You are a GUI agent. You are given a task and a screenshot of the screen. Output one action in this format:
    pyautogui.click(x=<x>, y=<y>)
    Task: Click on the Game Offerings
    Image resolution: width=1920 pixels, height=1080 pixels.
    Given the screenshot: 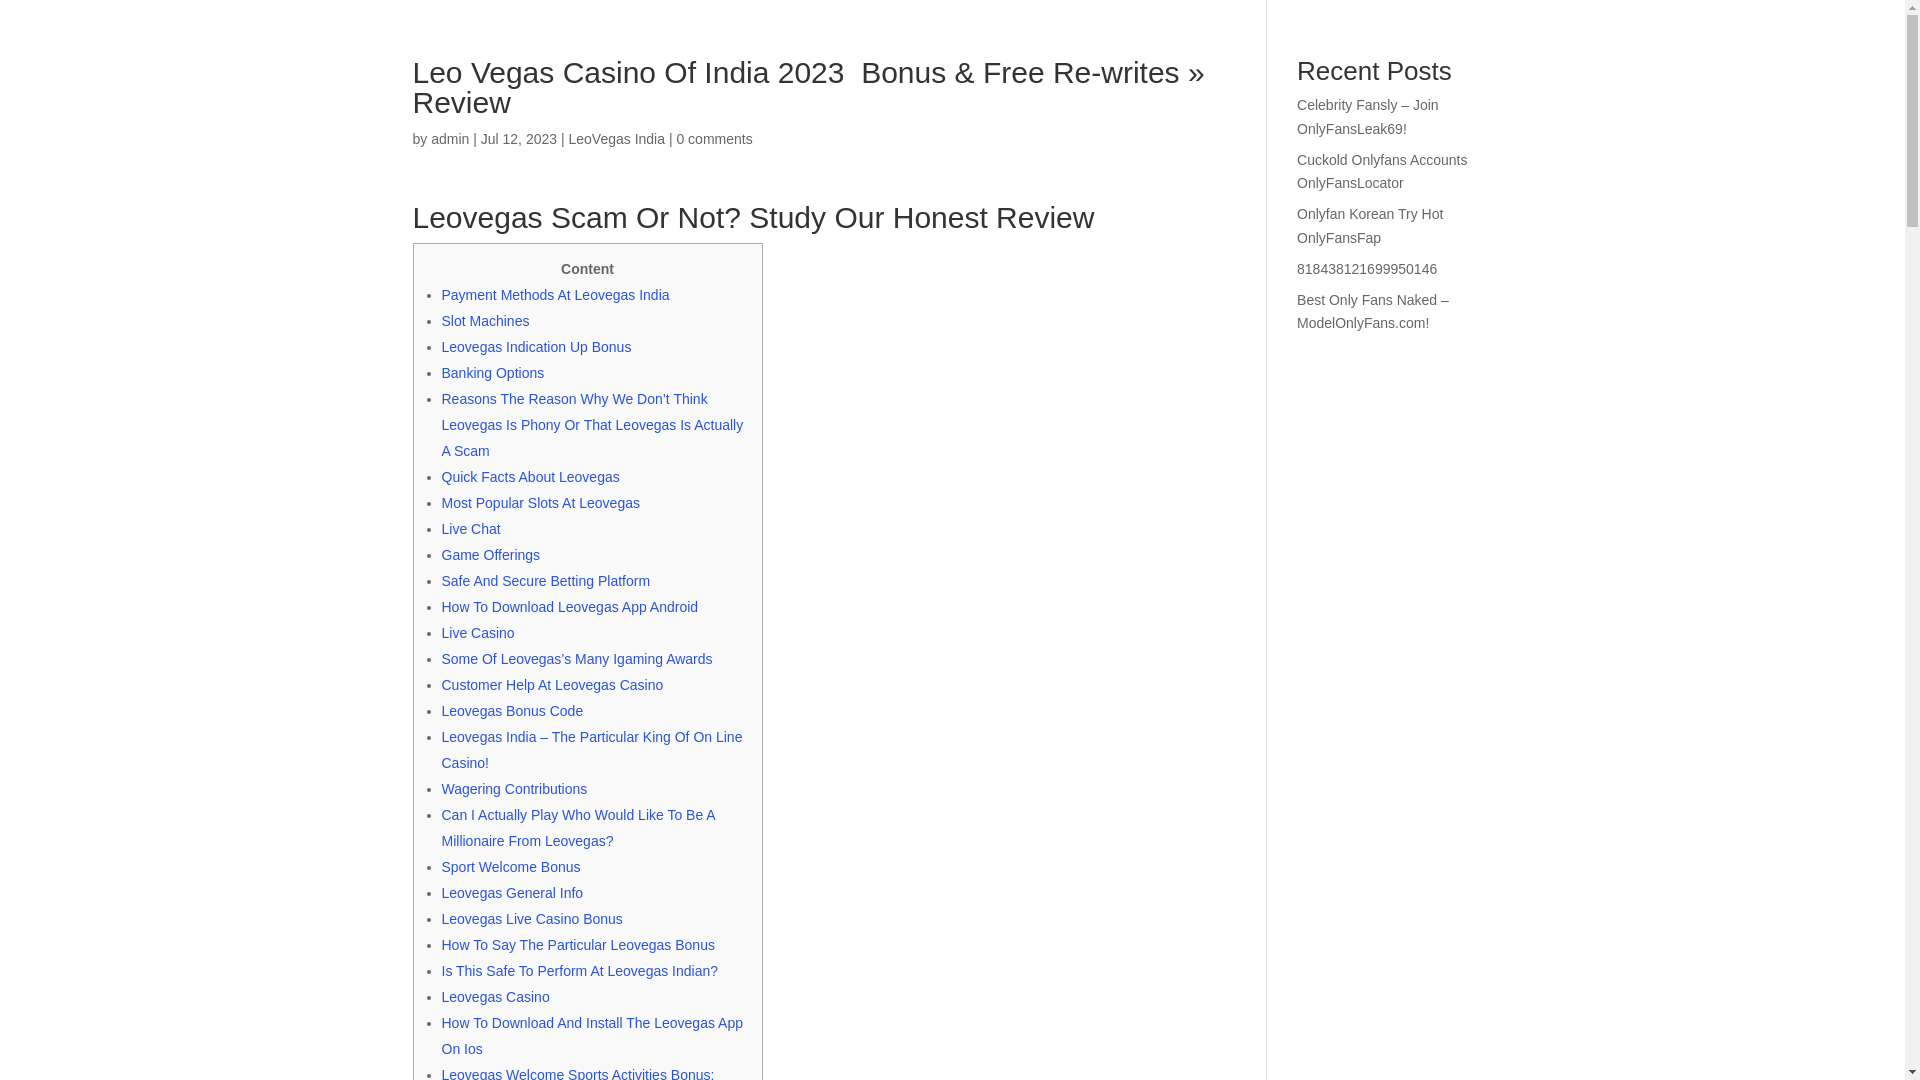 What is the action you would take?
    pyautogui.click(x=491, y=554)
    